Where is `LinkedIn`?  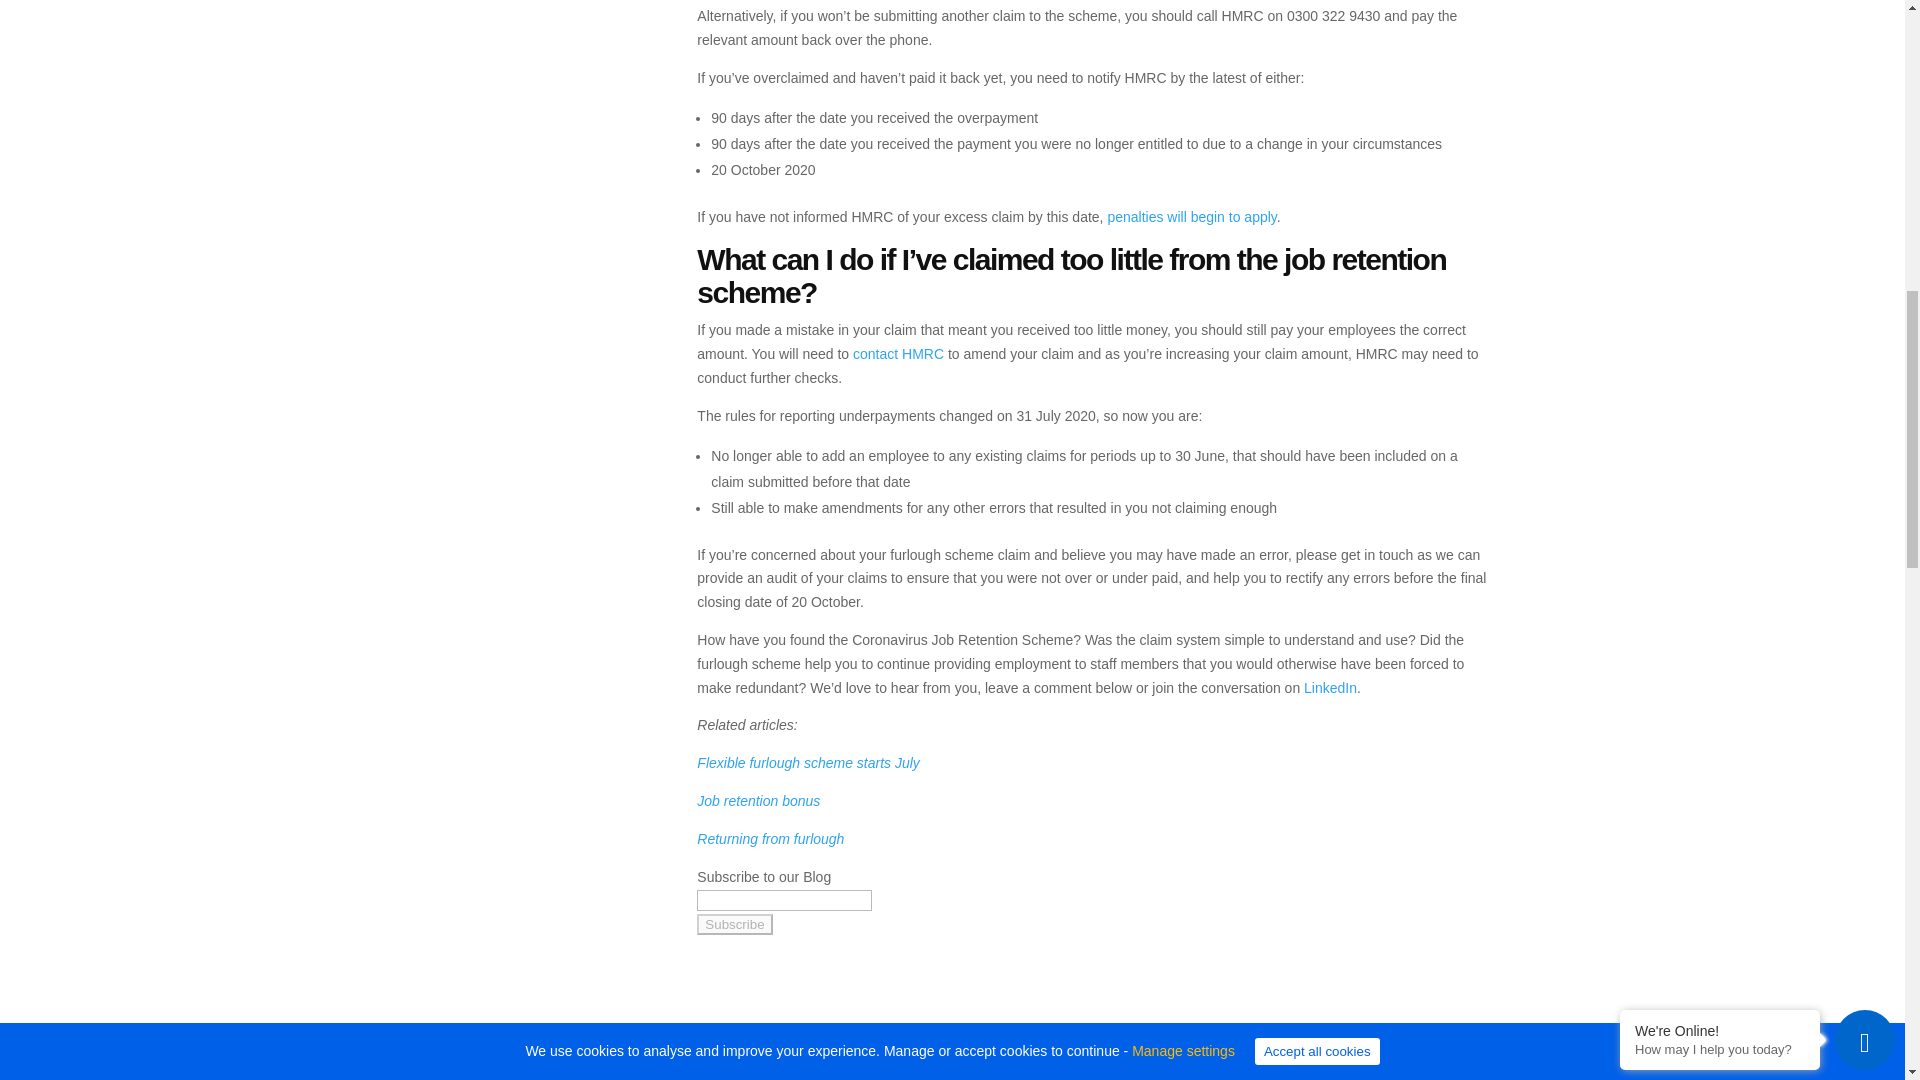 LinkedIn is located at coordinates (1330, 688).